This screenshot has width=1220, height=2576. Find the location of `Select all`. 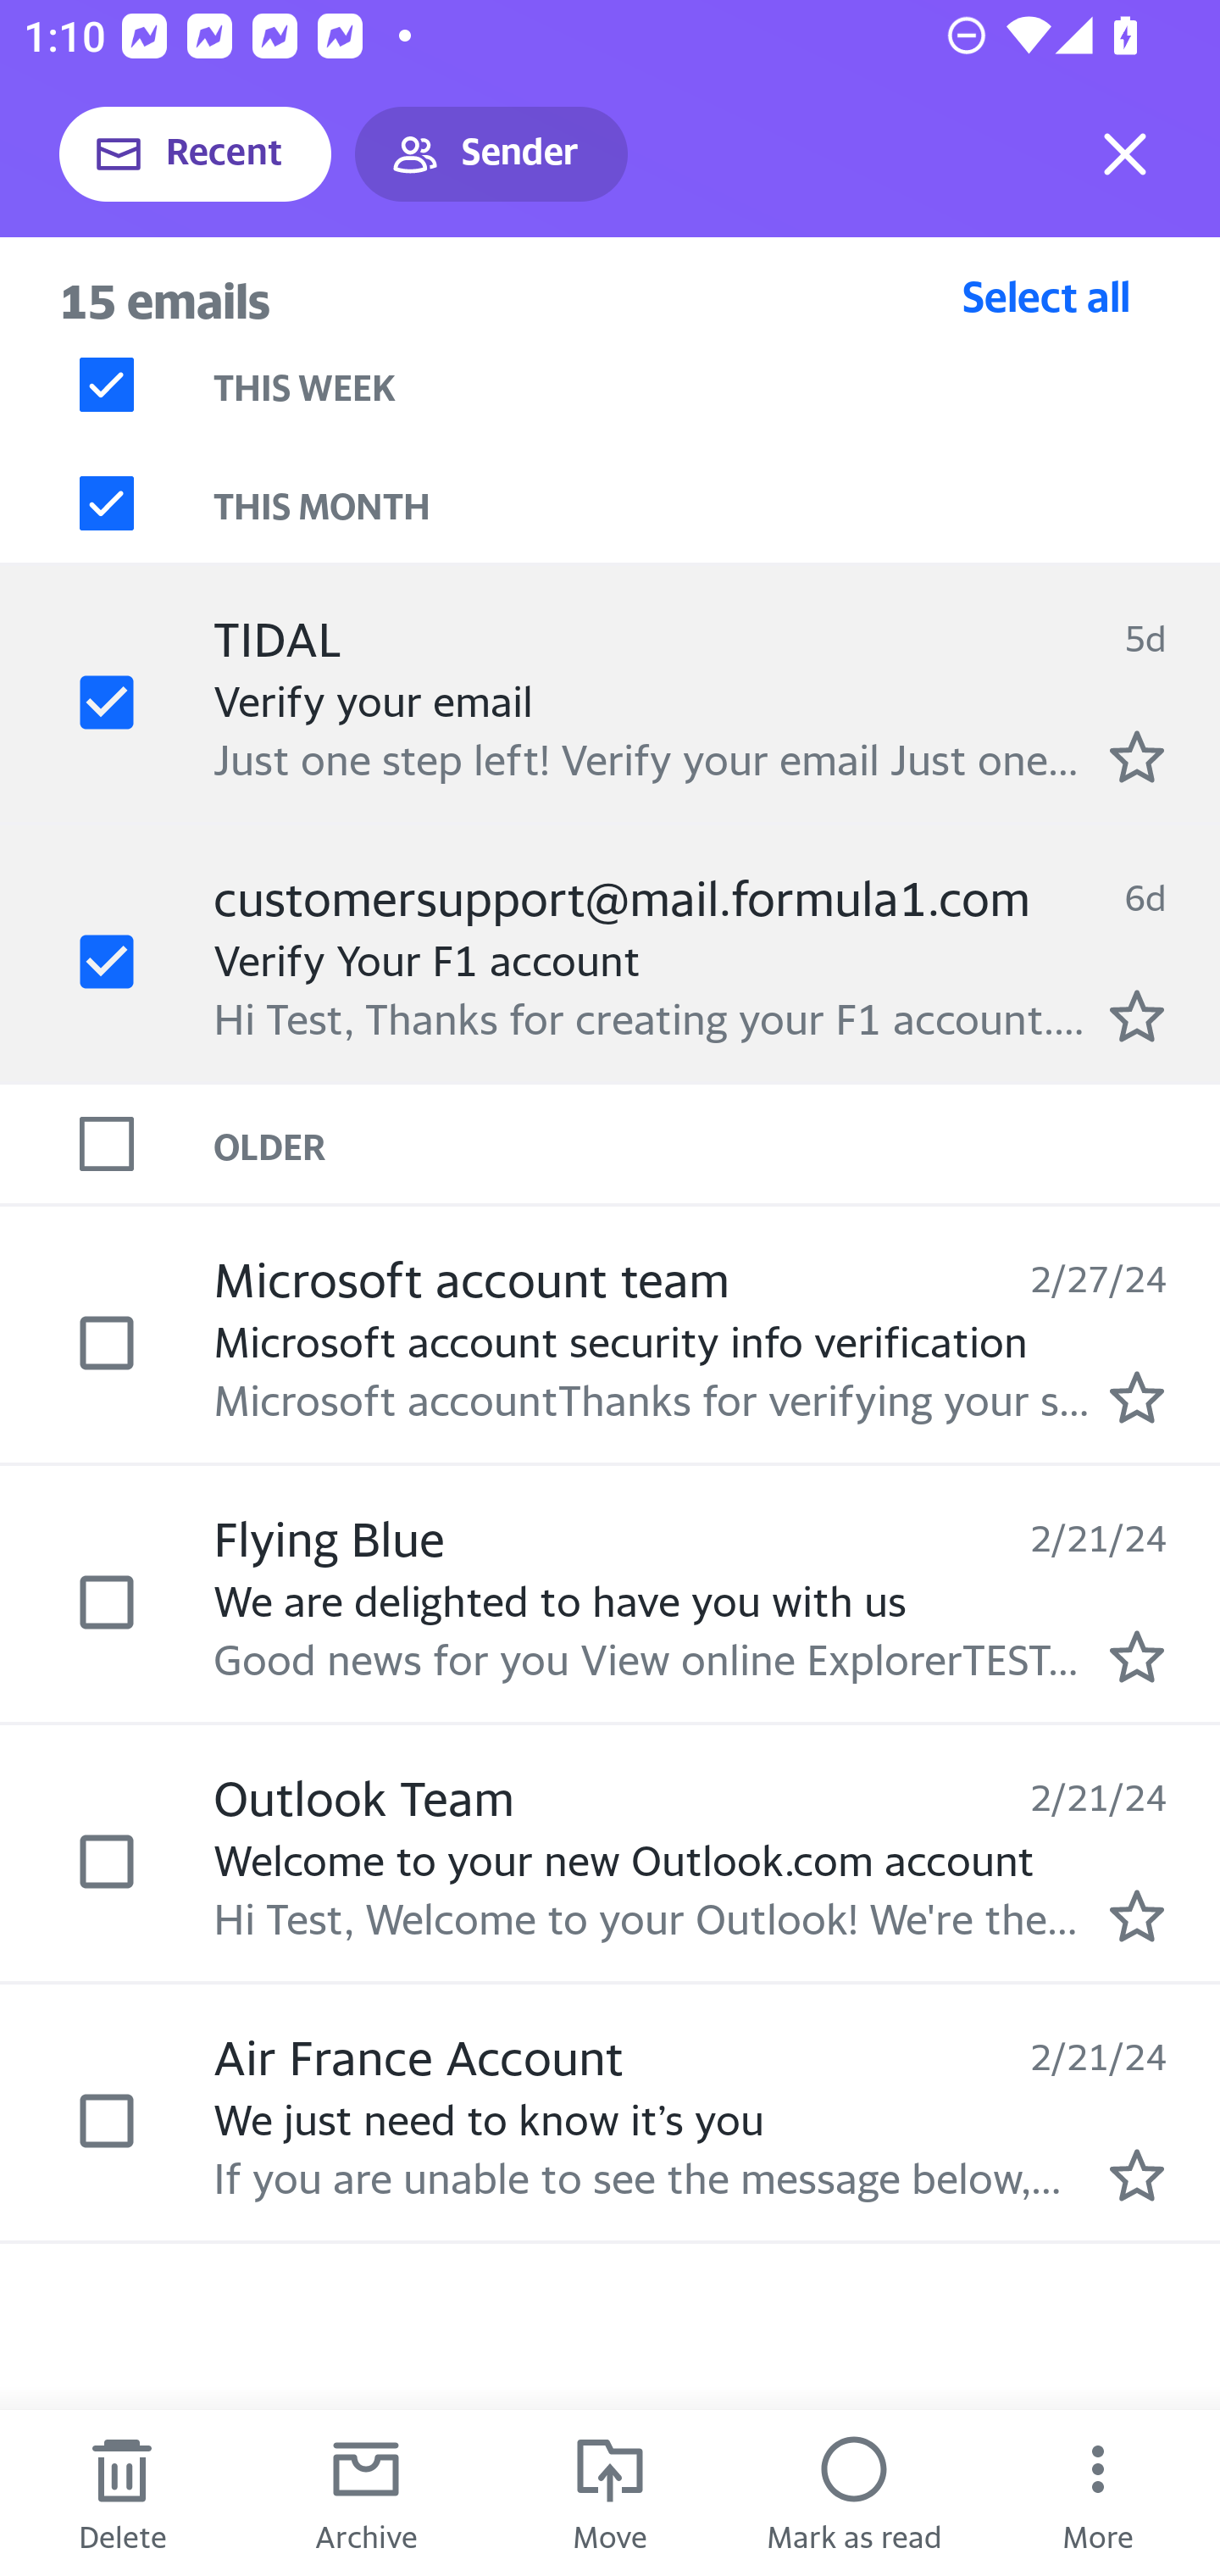

Select all is located at coordinates (1046, 296).